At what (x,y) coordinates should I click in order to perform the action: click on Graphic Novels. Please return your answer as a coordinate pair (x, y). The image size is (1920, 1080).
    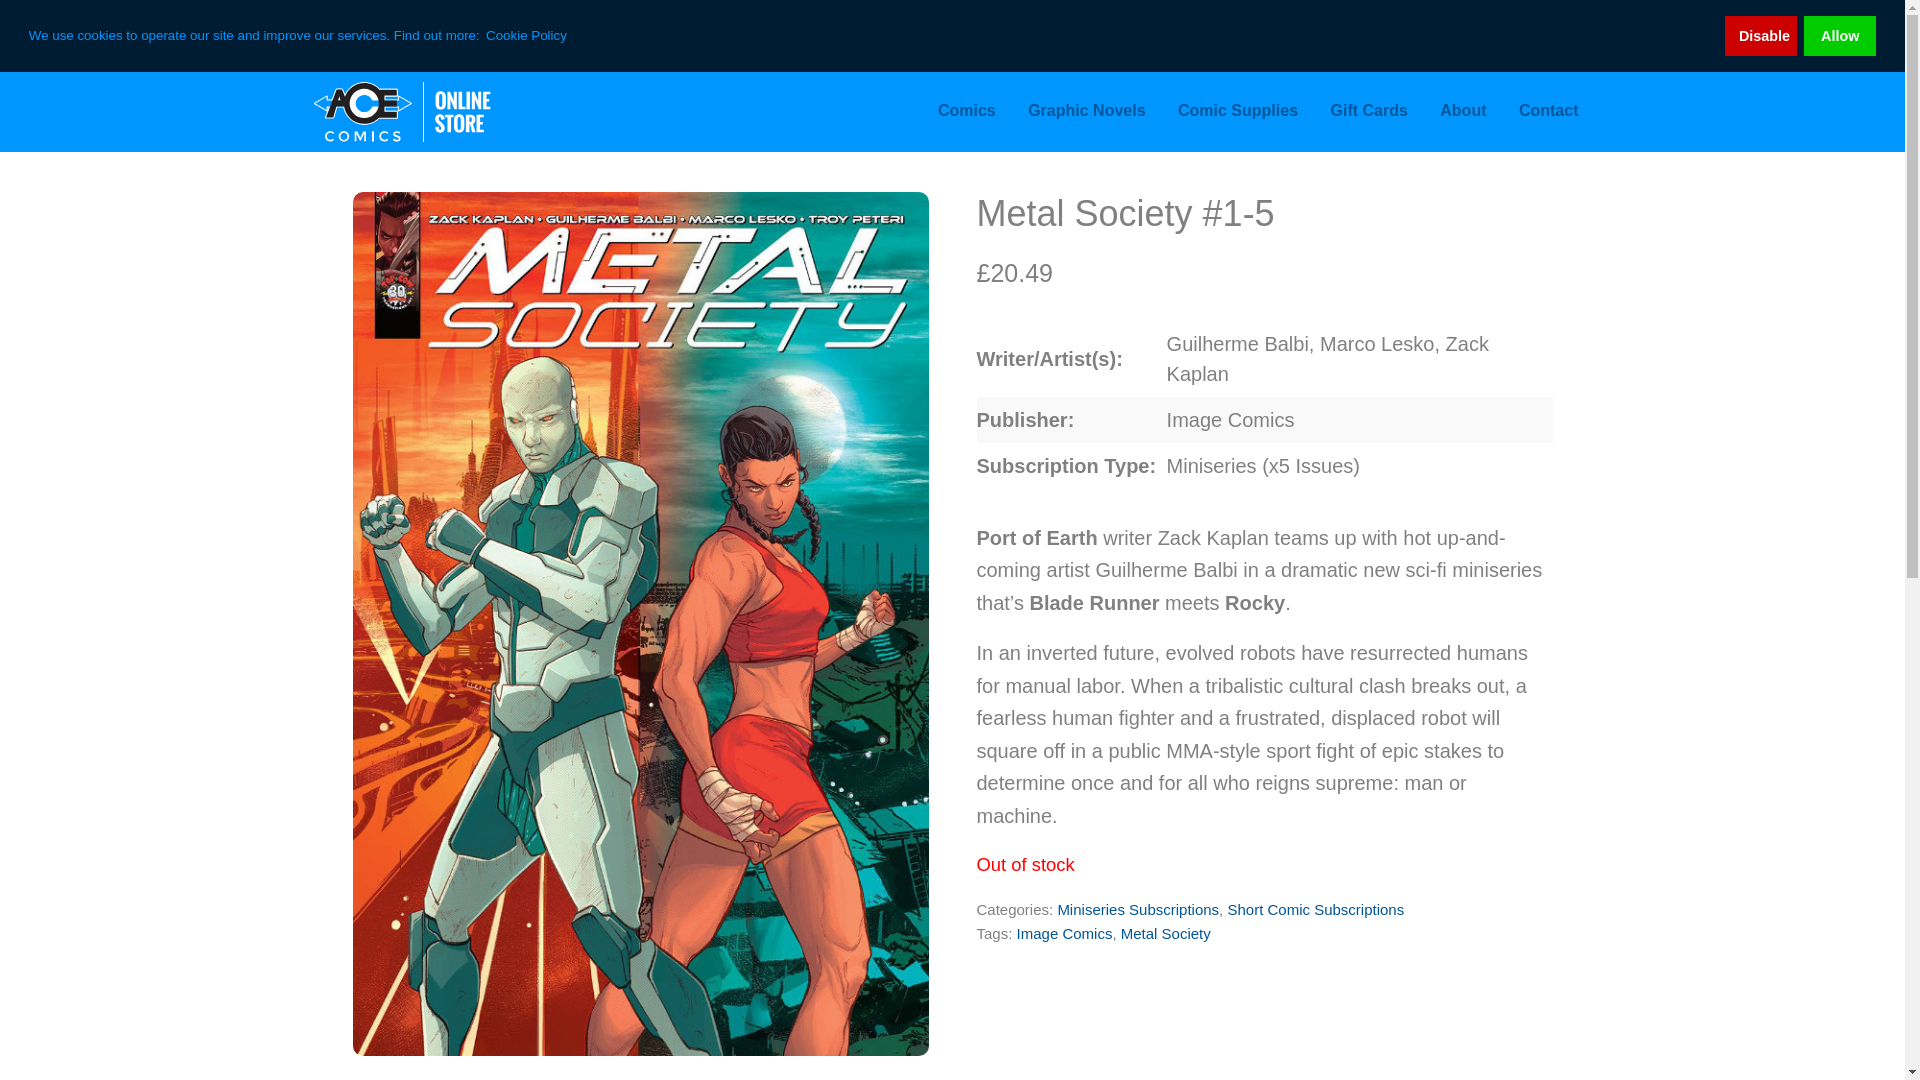
    Looking at the image, I should click on (1086, 111).